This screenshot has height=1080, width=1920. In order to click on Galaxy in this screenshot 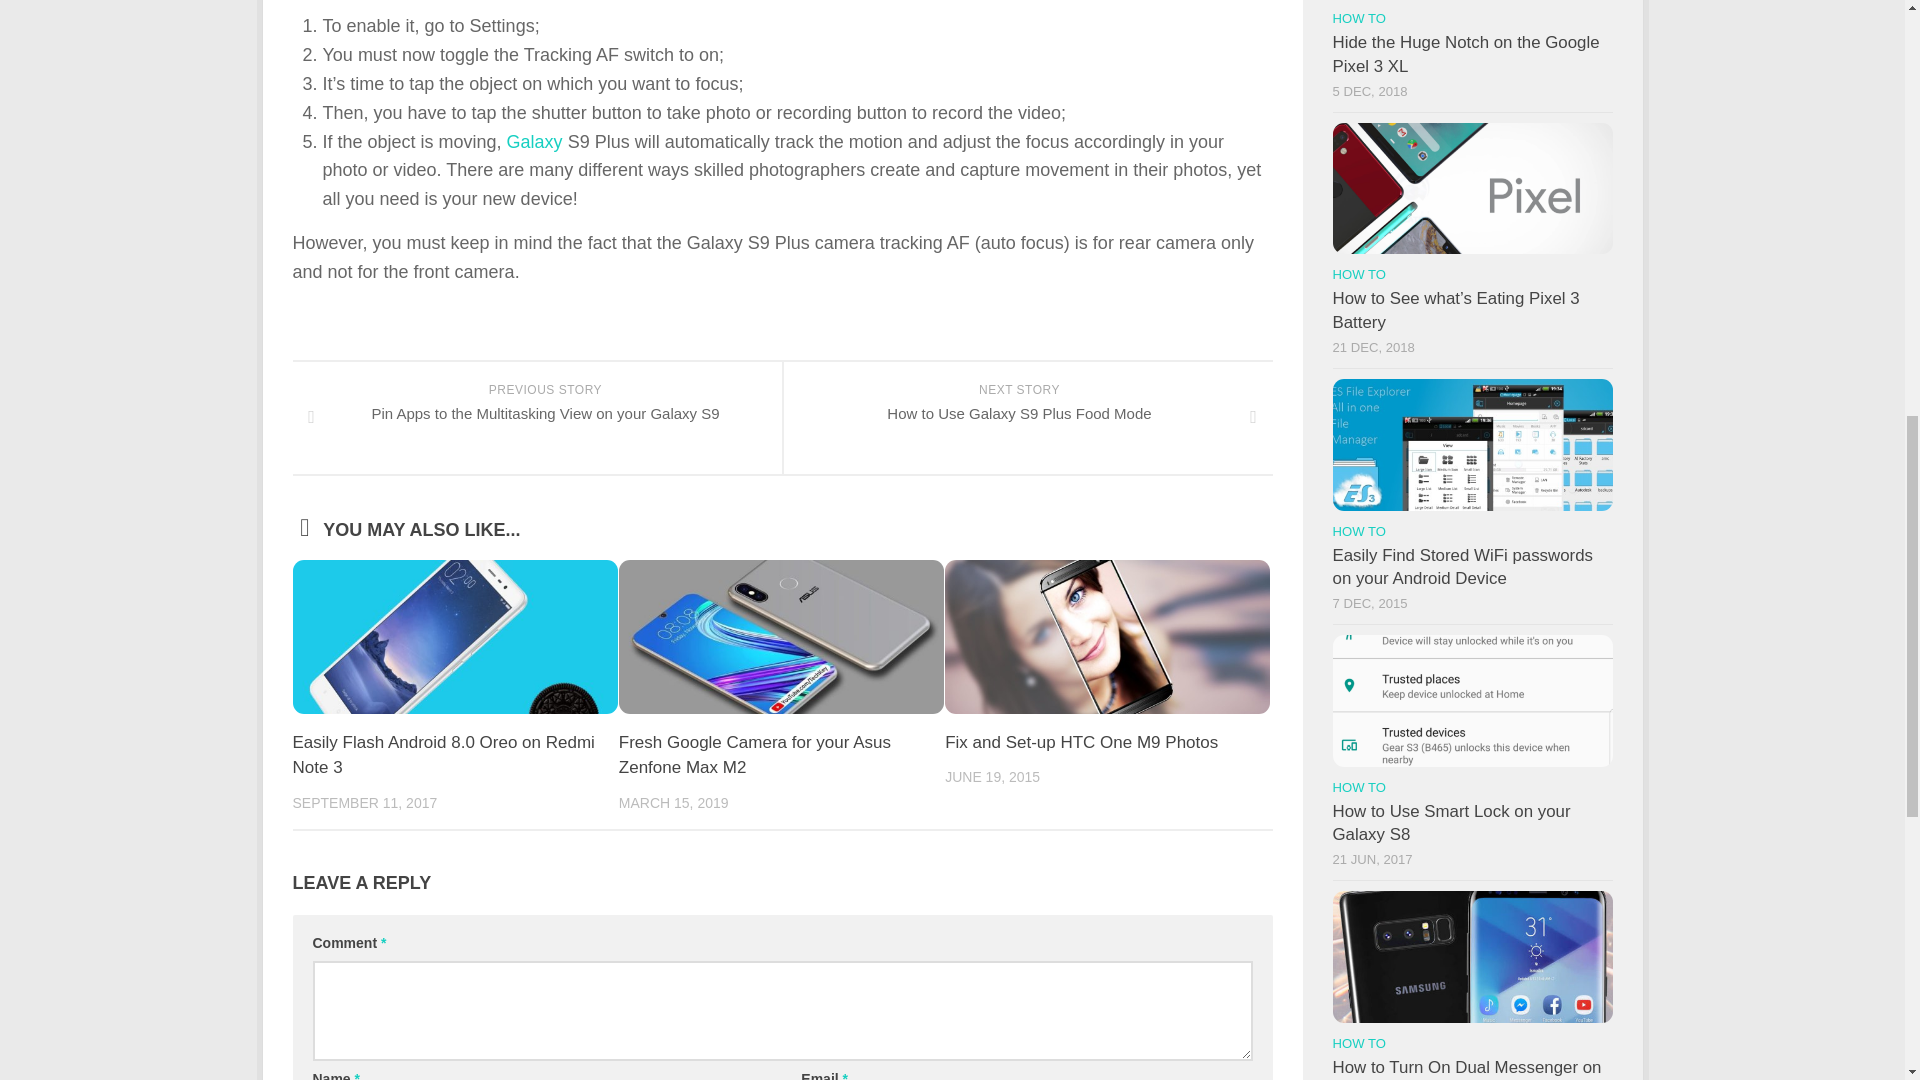, I will do `click(1080, 742)`.